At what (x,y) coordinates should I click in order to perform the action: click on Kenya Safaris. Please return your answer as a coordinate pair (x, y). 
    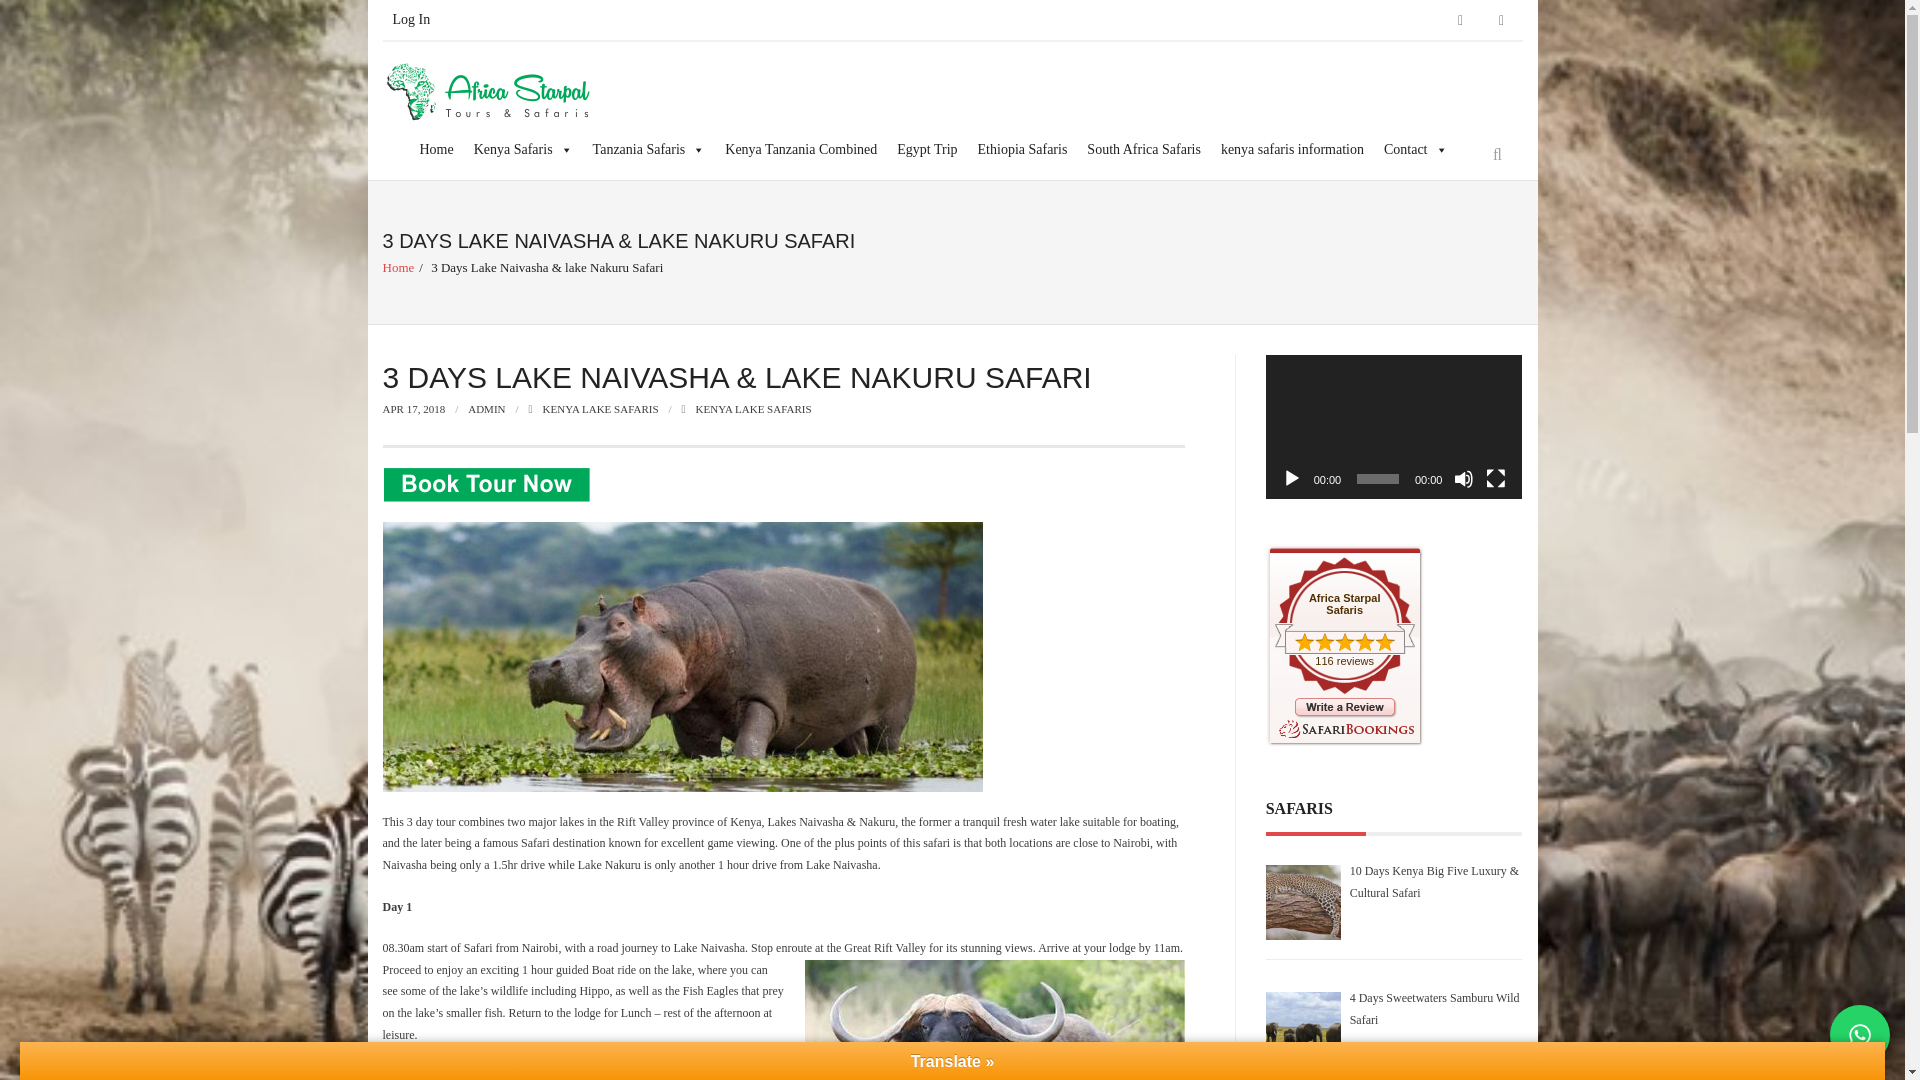
    Looking at the image, I should click on (524, 149).